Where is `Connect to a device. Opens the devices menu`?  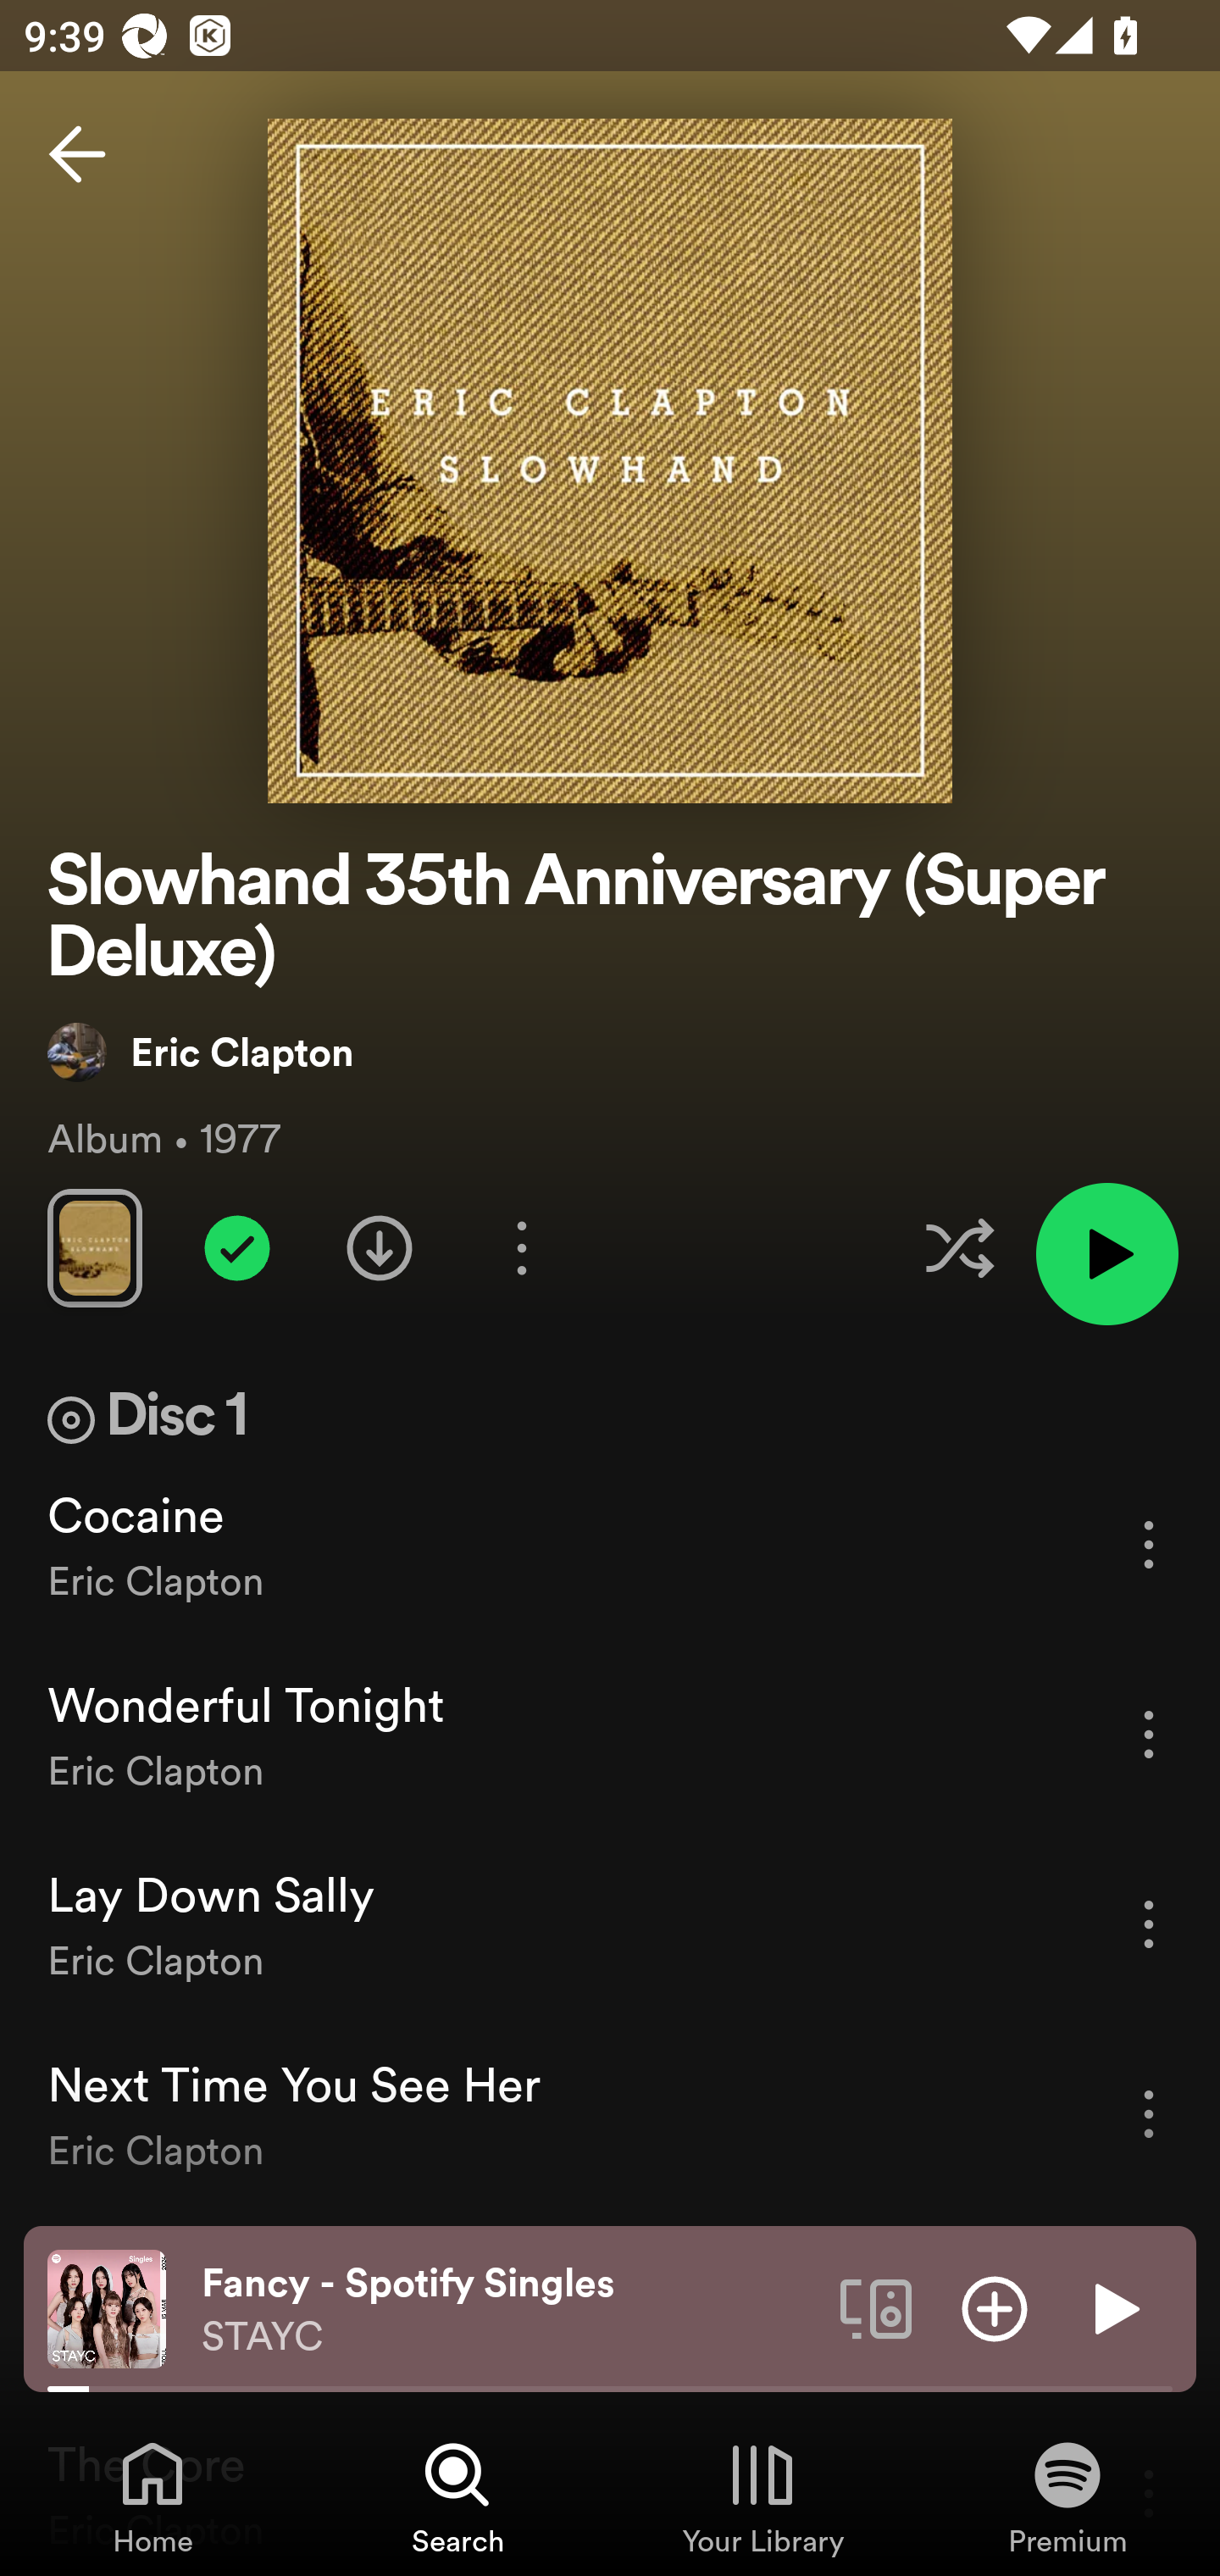 Connect to a device. Opens the devices menu is located at coordinates (876, 2307).